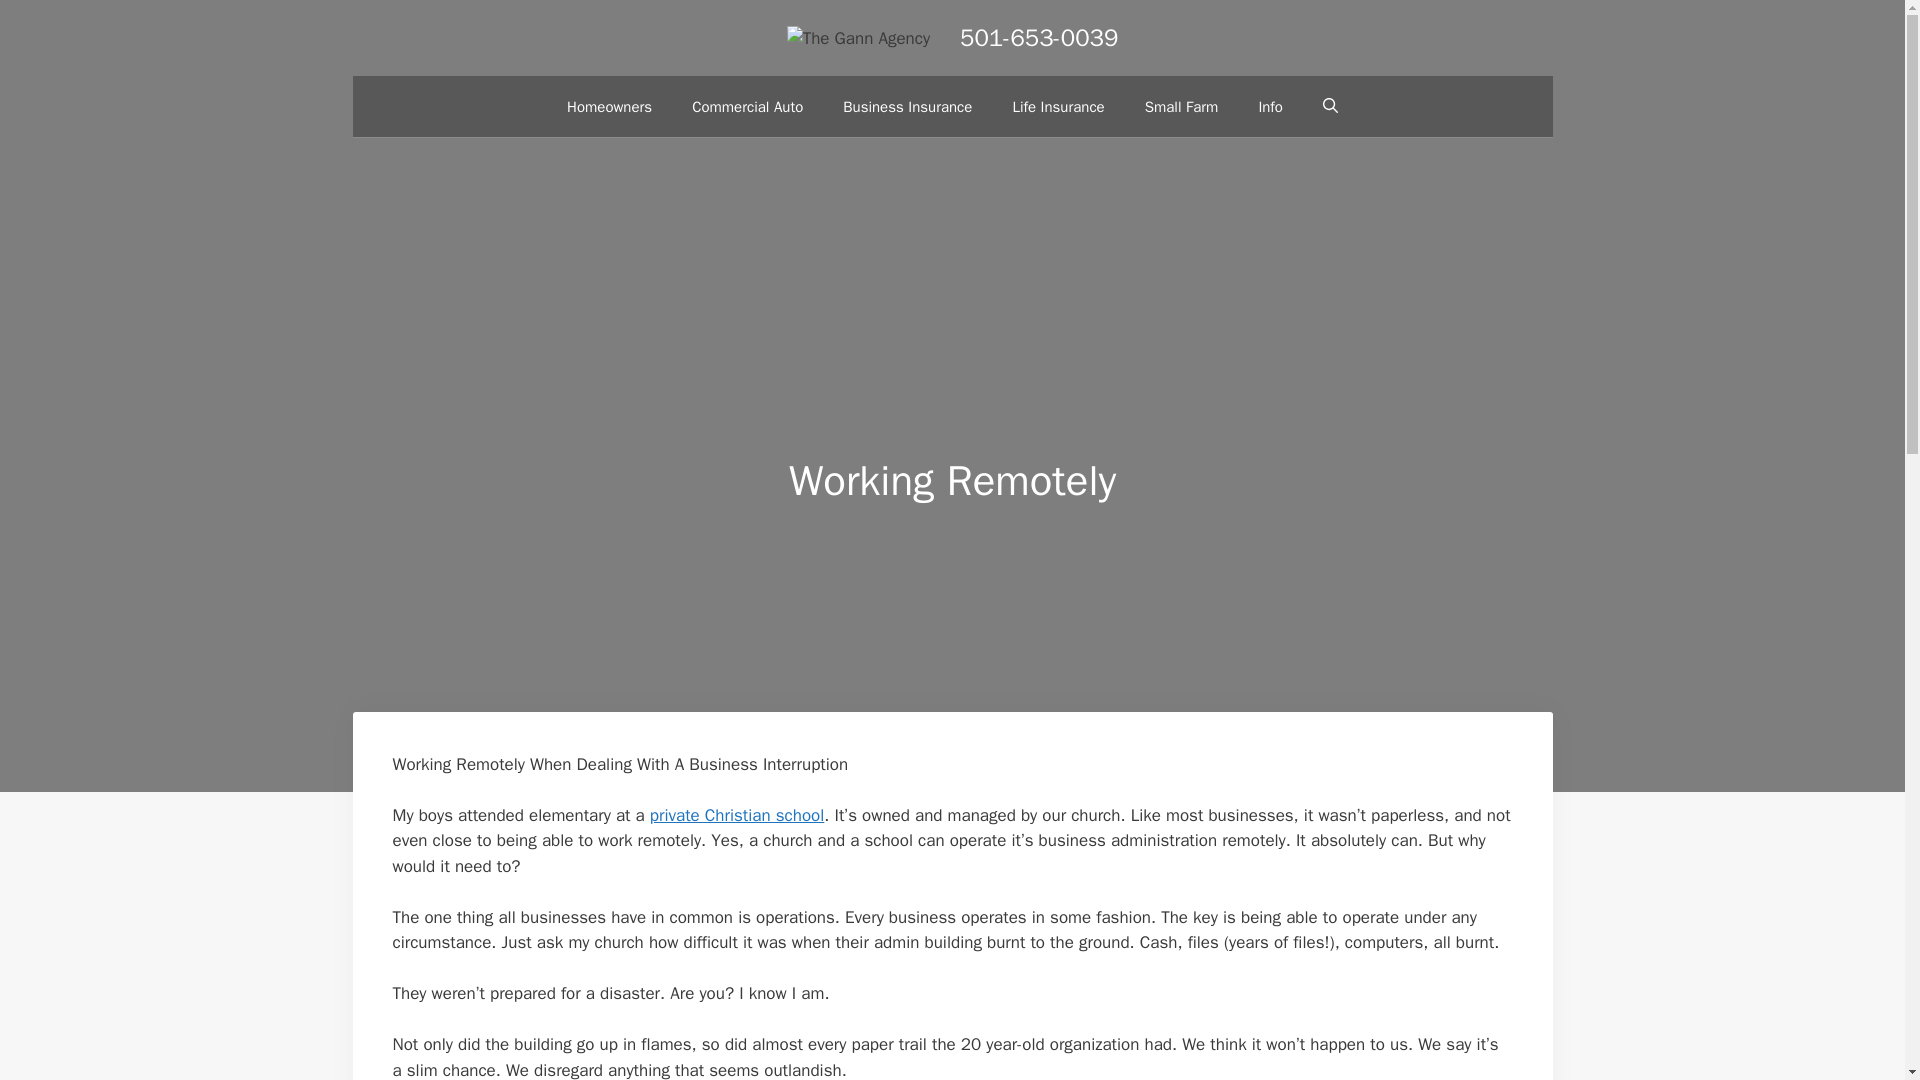  What do you see at coordinates (1270, 107) in the screenshot?
I see `Info` at bounding box center [1270, 107].